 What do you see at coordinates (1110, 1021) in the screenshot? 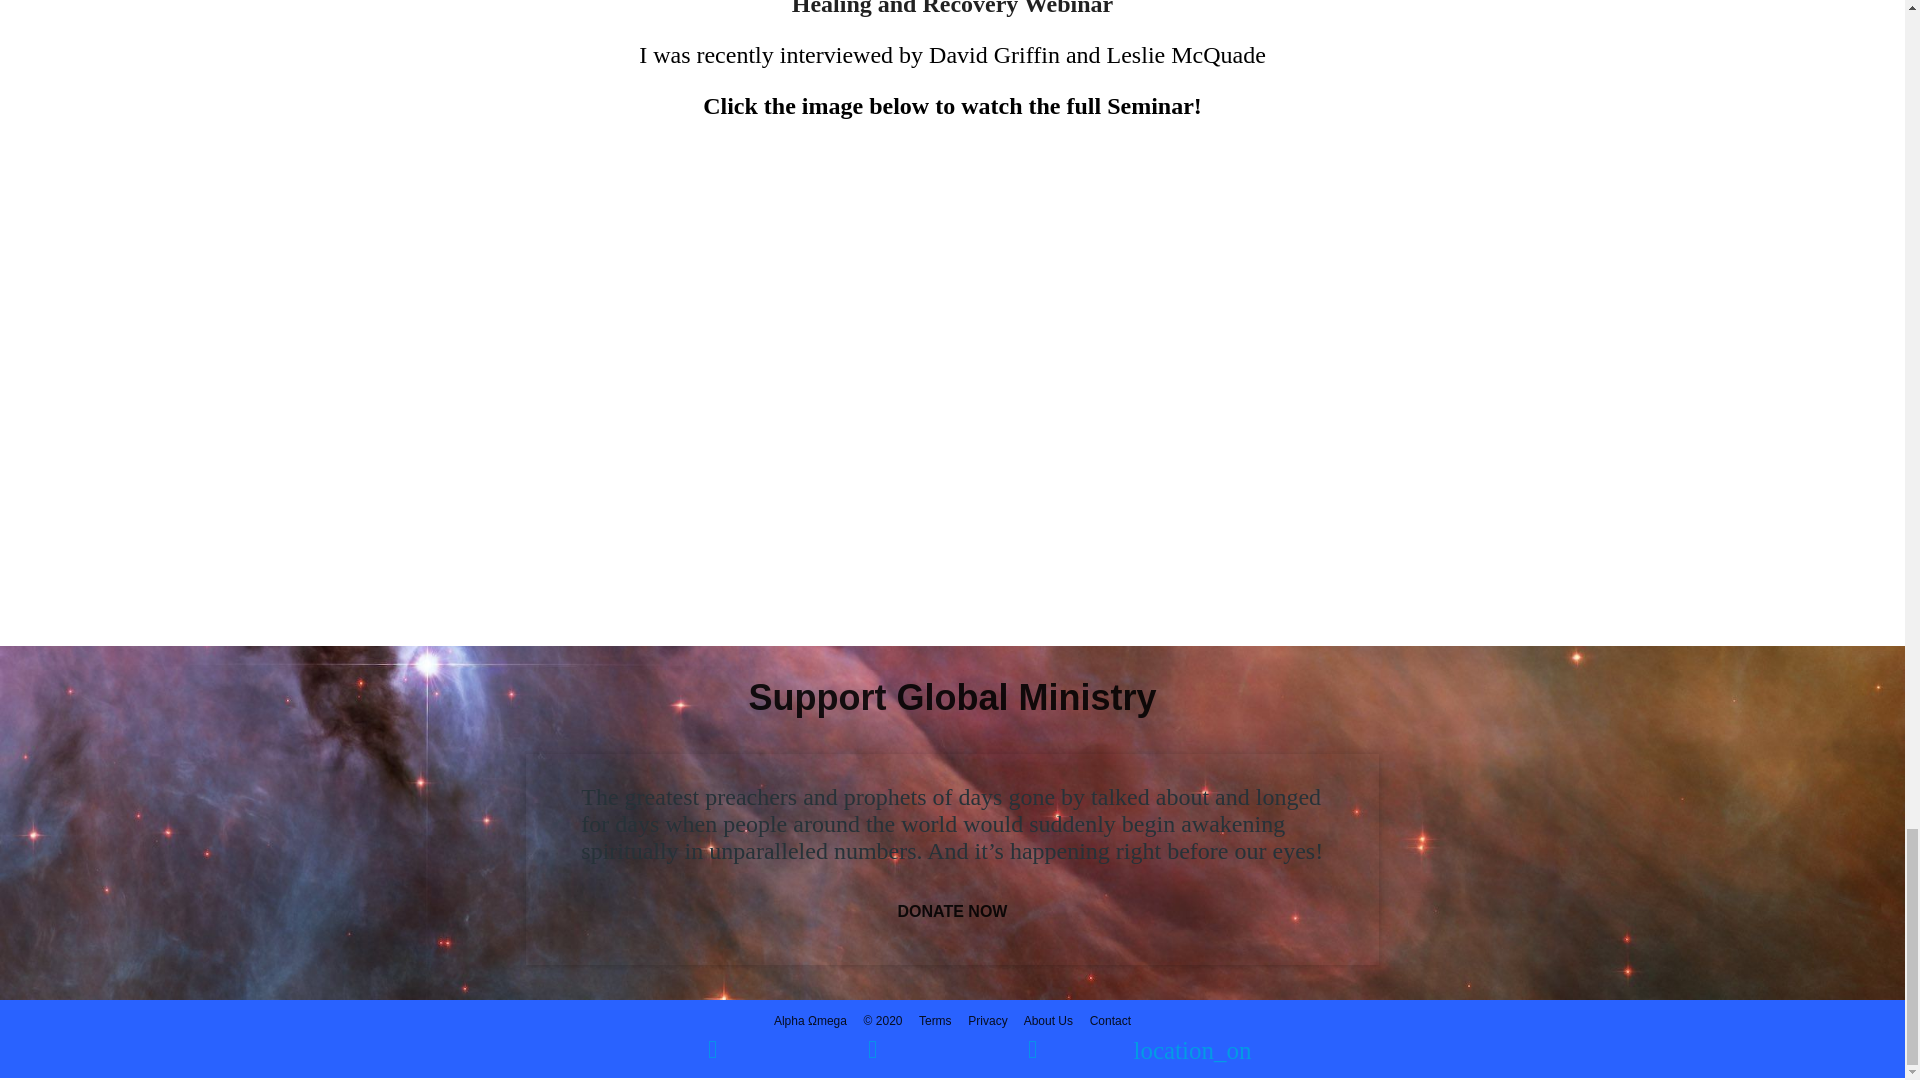
I see `Contact` at bounding box center [1110, 1021].